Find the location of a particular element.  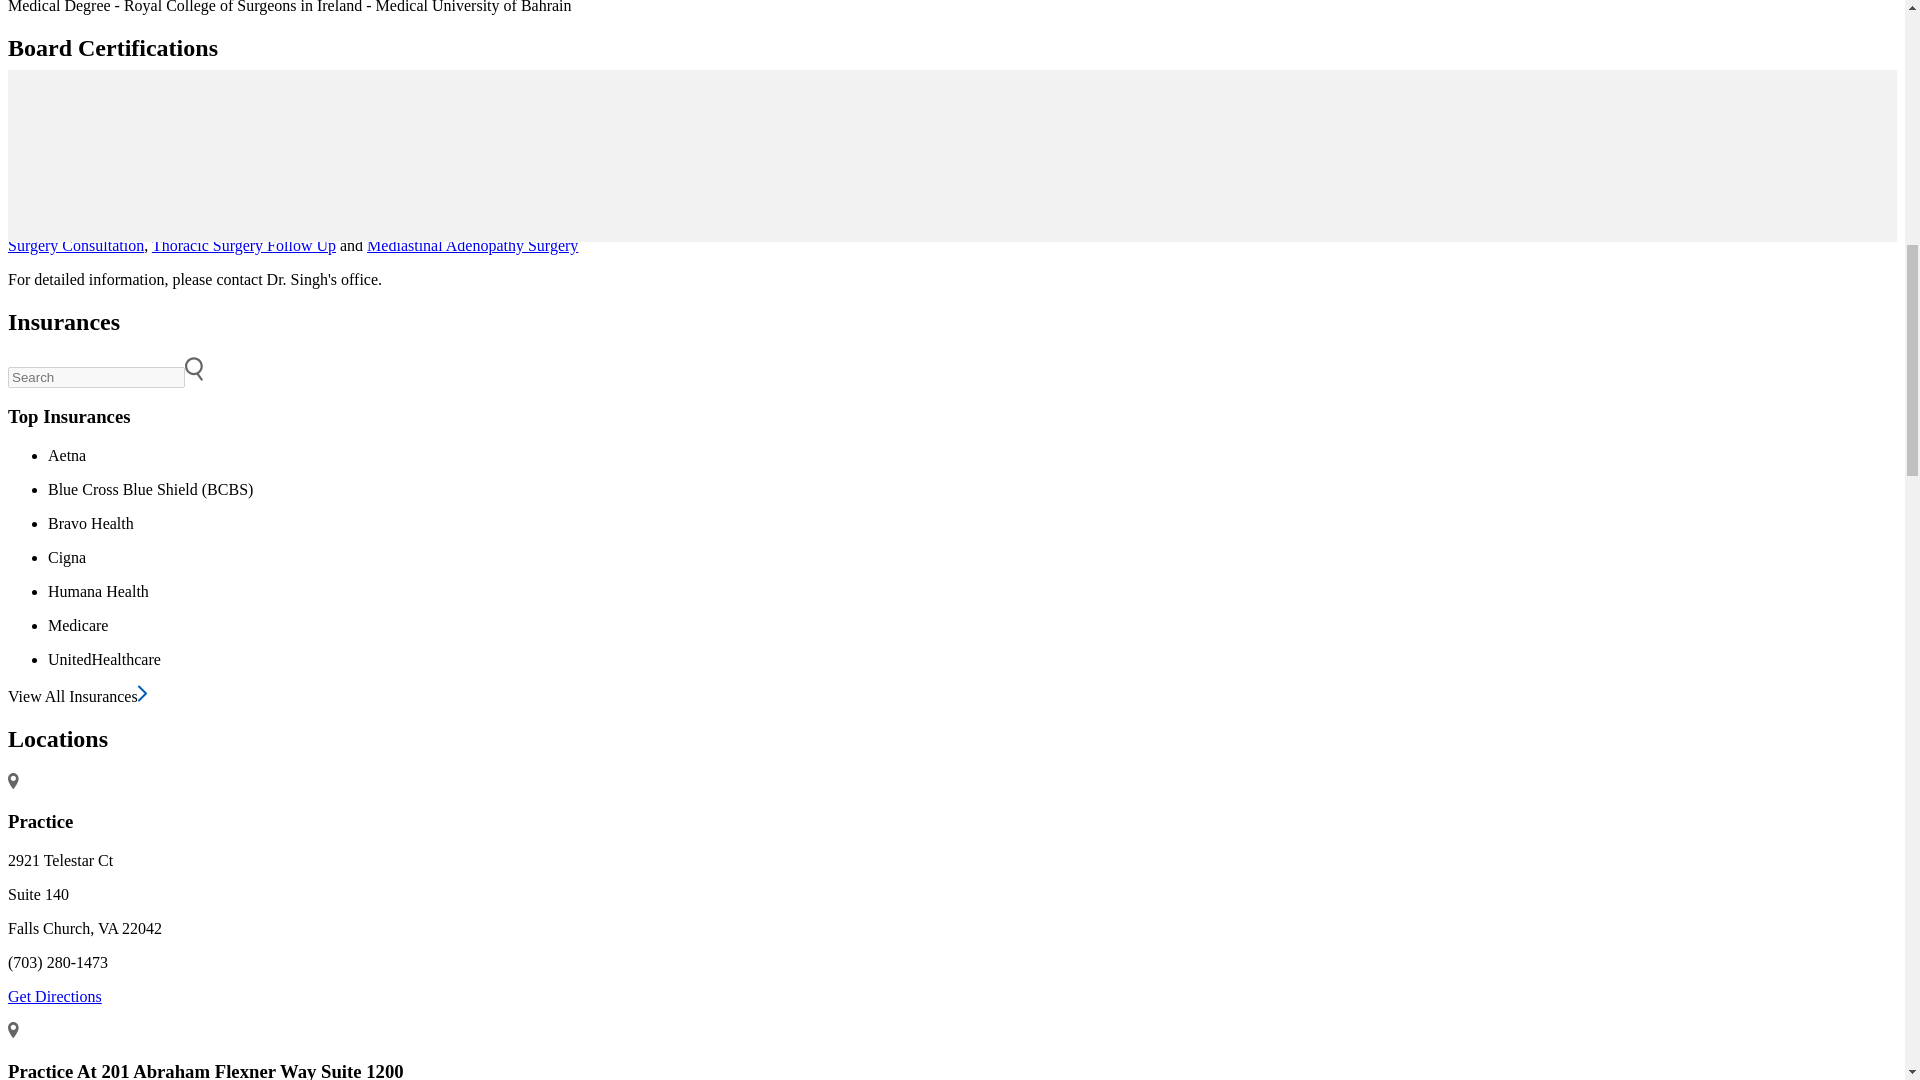

Atherectomy is located at coordinates (290, 228).